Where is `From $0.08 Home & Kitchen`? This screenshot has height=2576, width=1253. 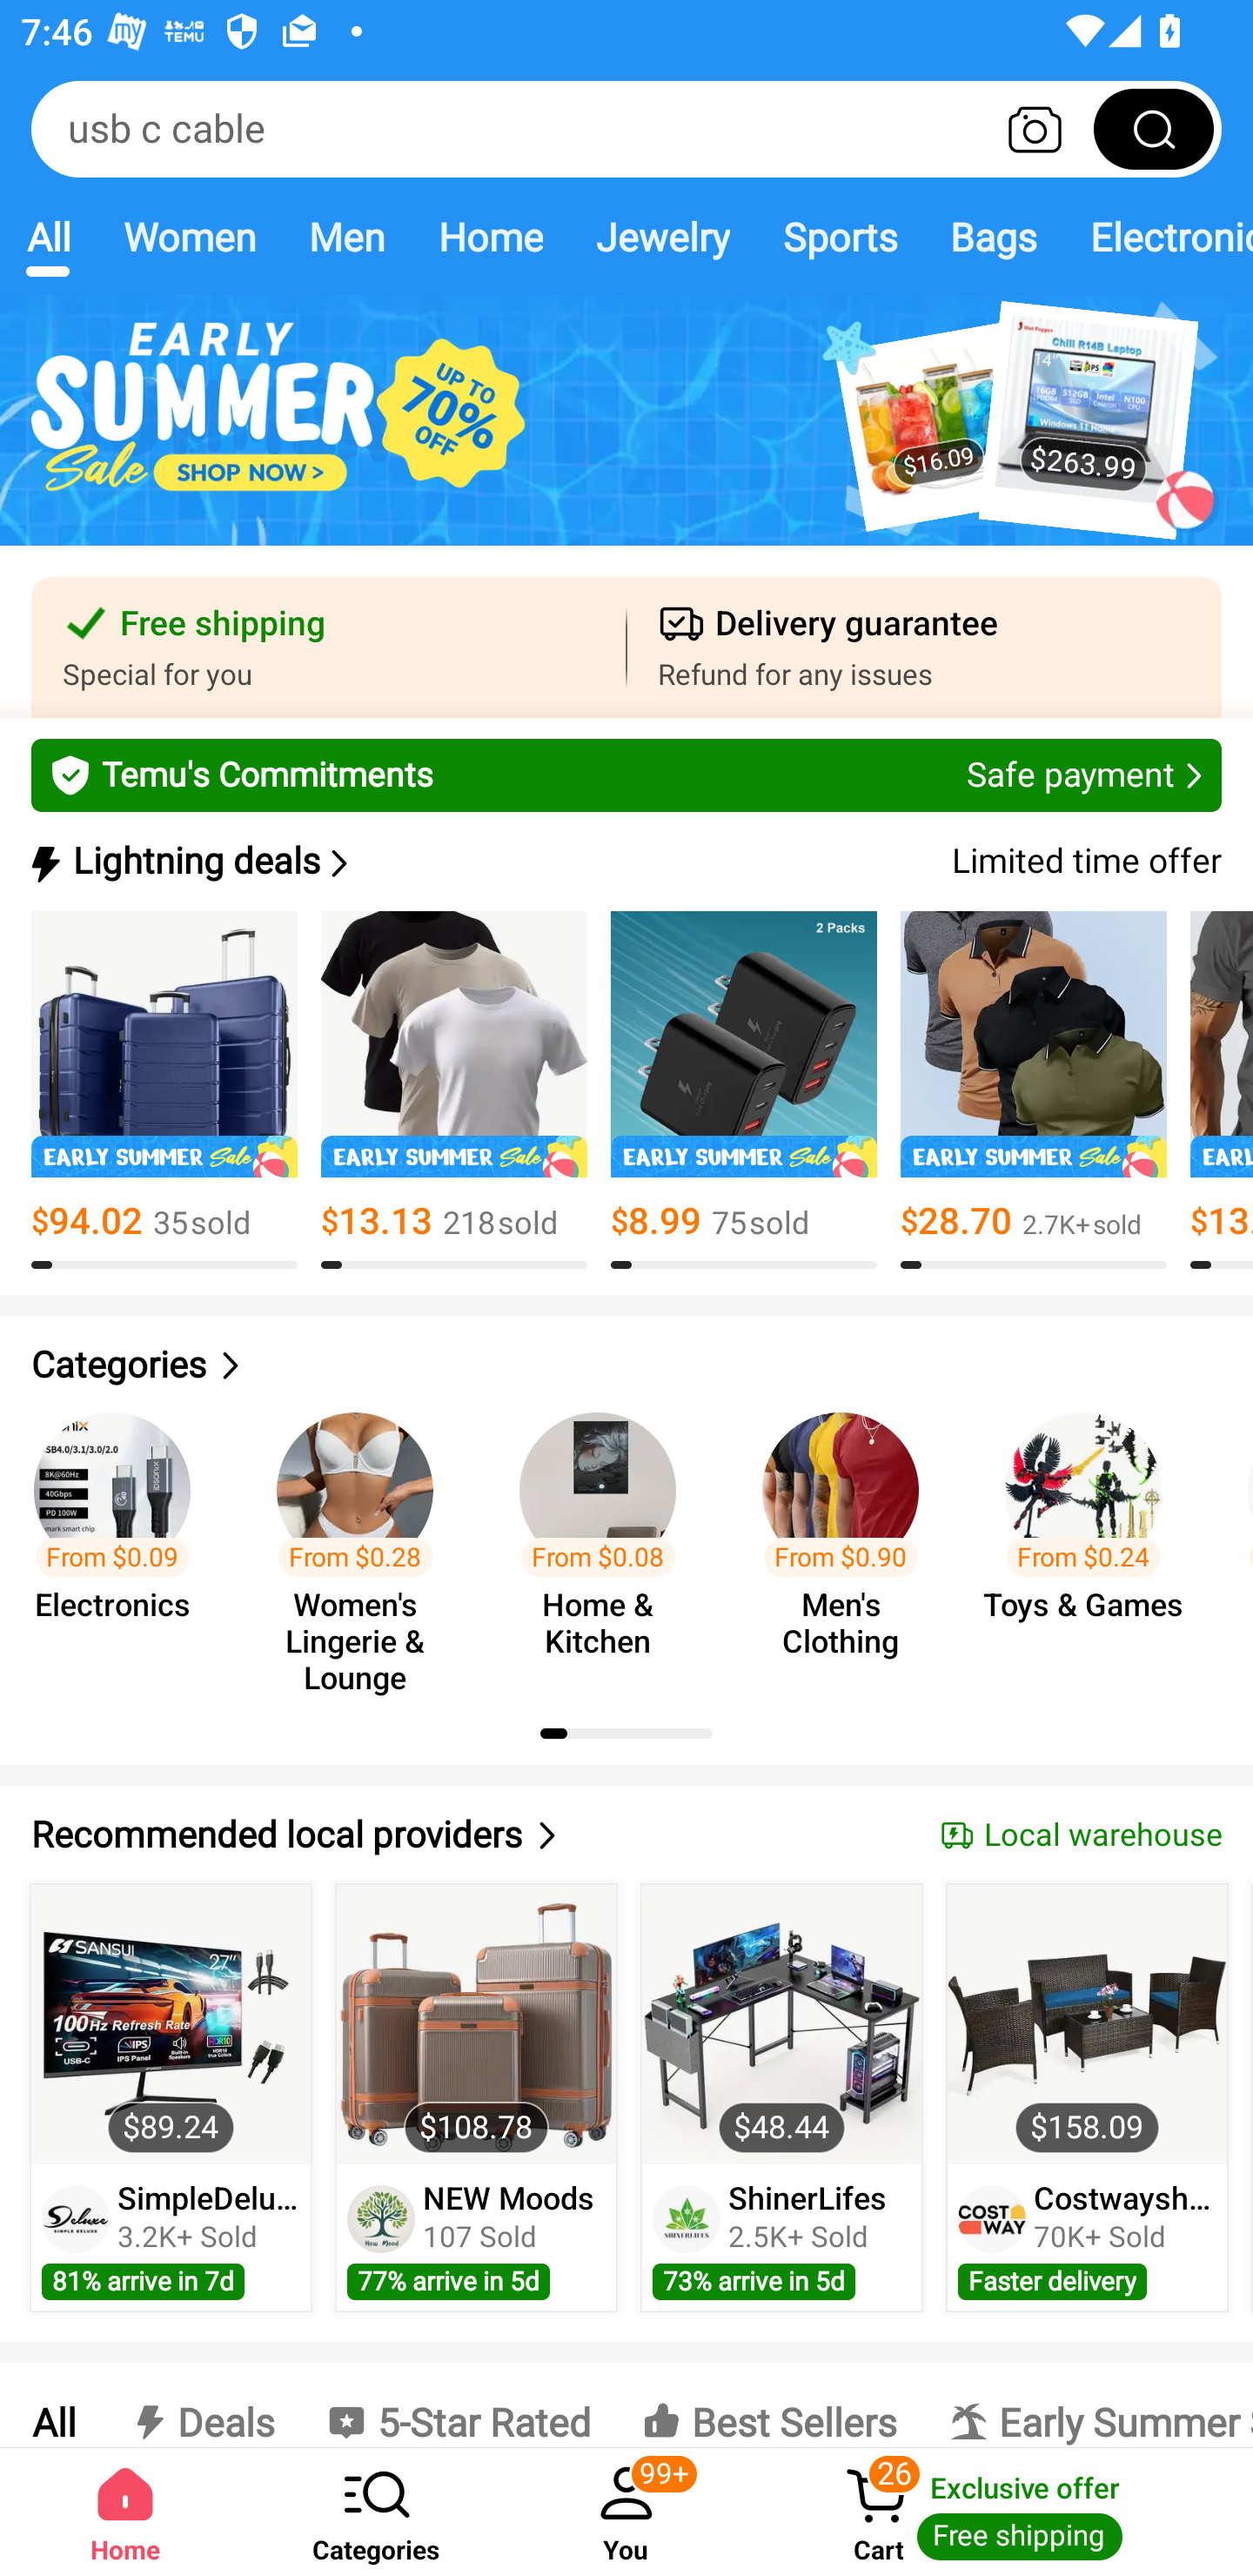 From $0.08 Home & Kitchen is located at coordinates (606, 1539).